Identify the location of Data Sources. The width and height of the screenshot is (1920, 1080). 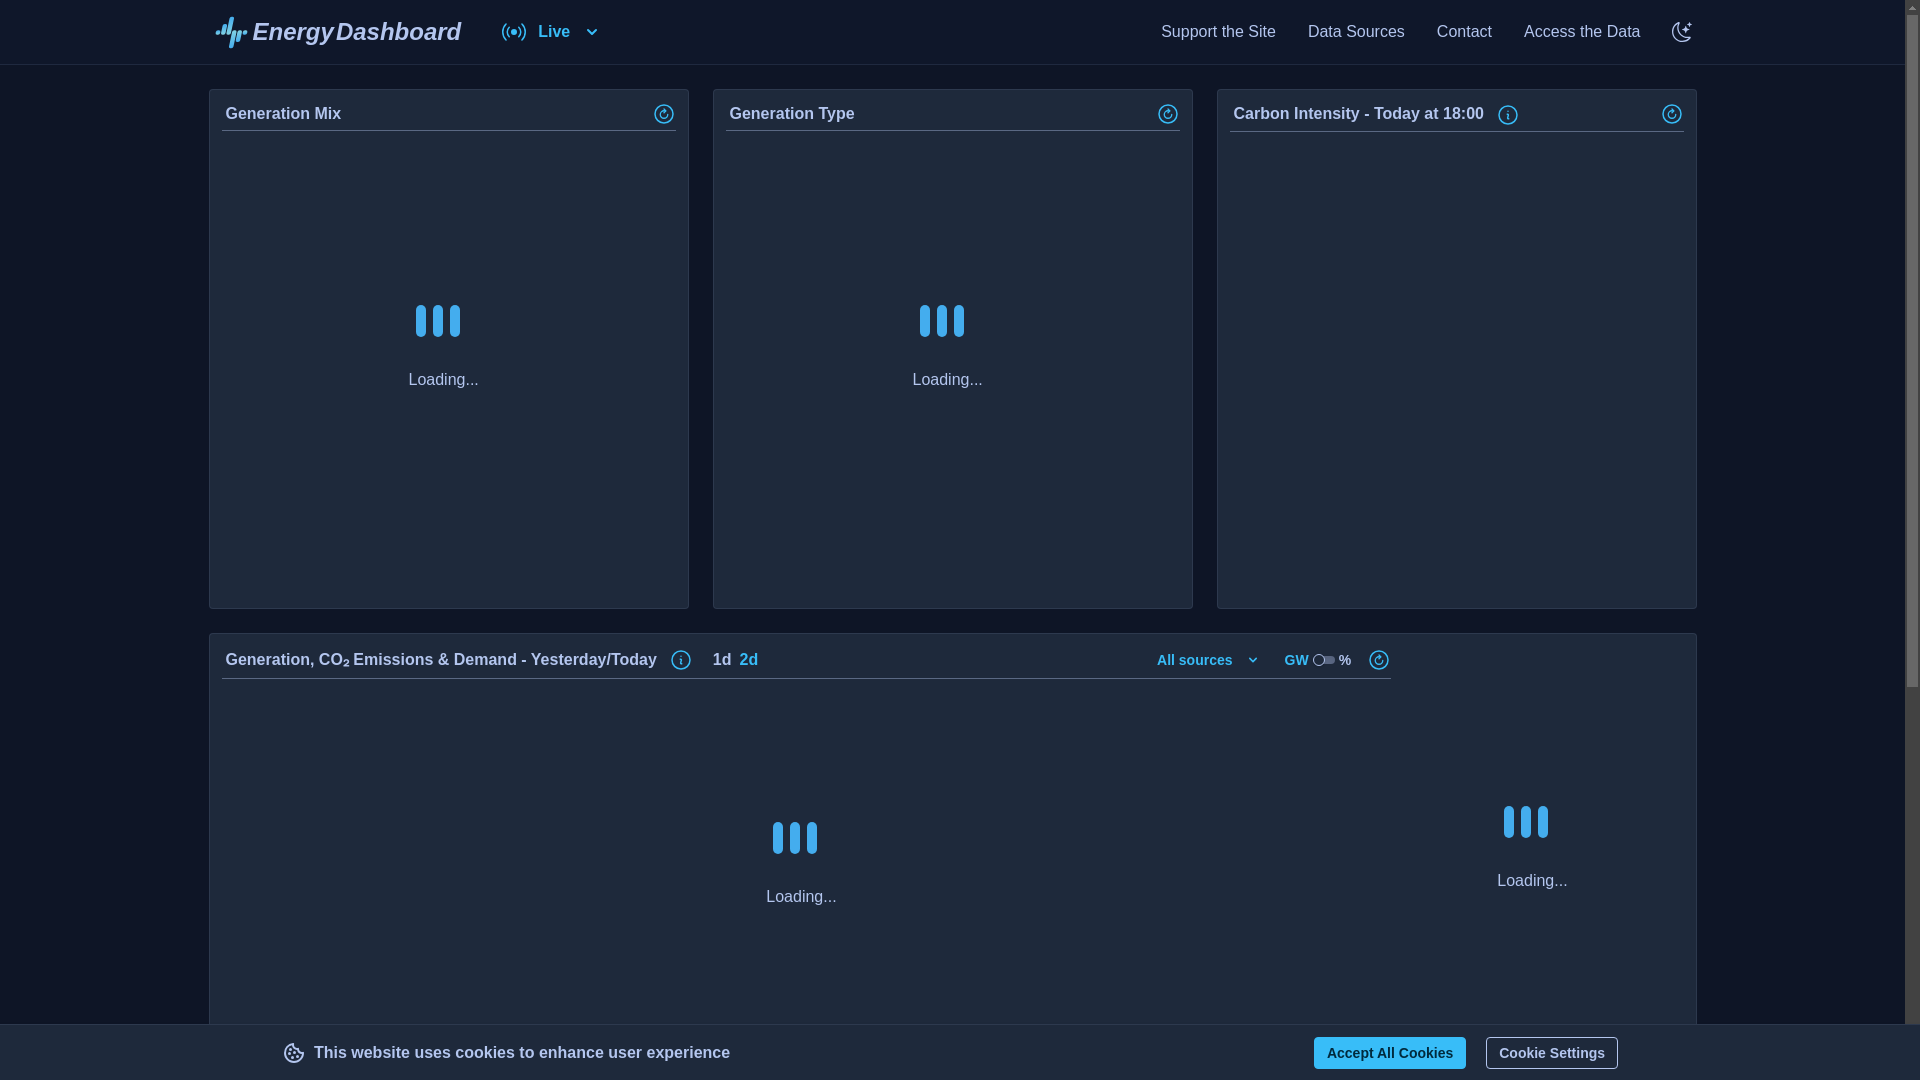
(1356, 32).